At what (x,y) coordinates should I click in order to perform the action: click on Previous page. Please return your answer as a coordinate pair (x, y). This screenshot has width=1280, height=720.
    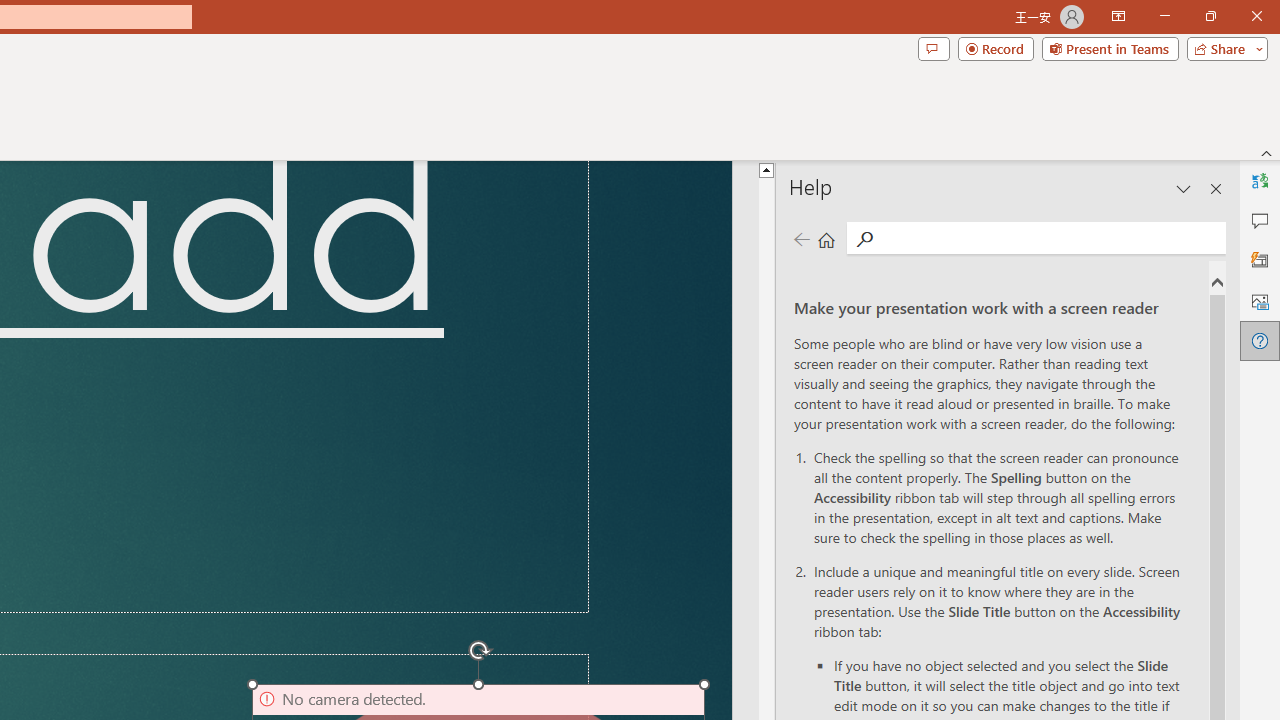
    Looking at the image, I should click on (801, 238).